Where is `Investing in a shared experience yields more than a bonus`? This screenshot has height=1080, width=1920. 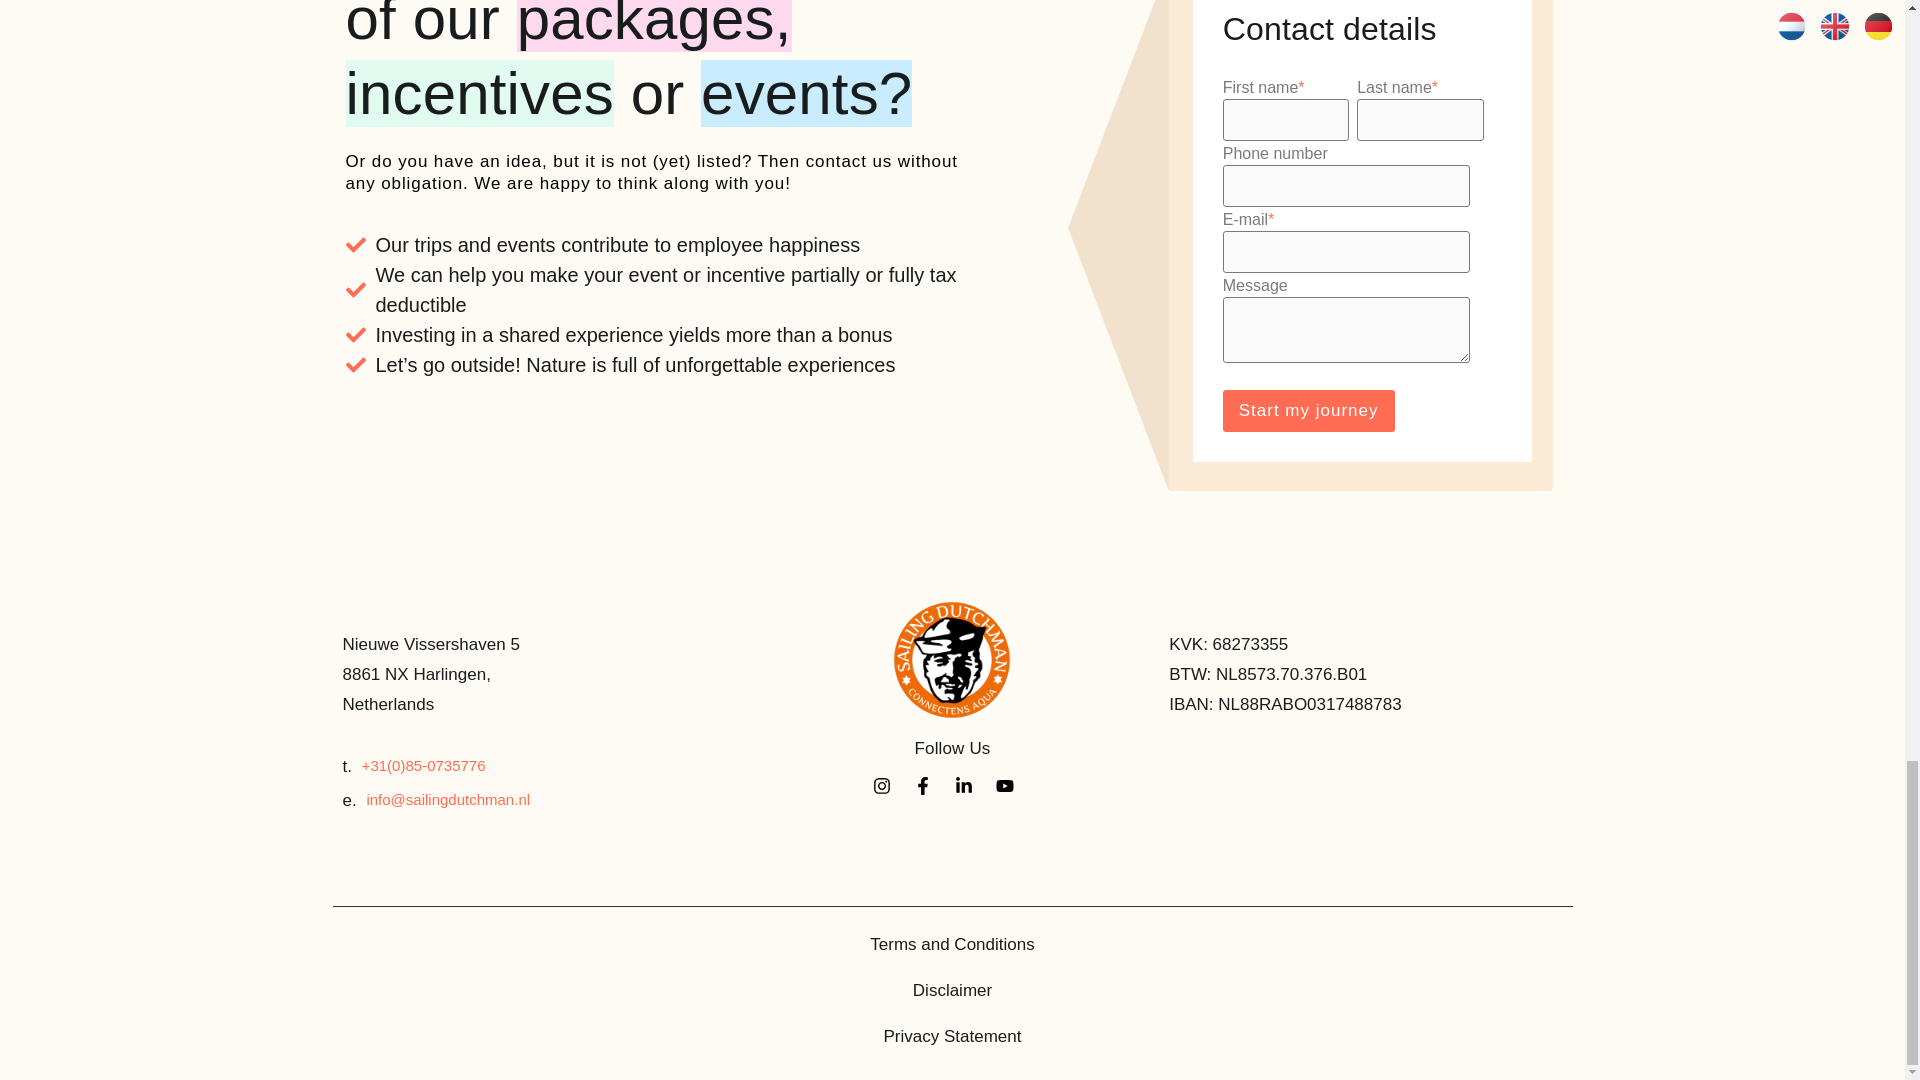
Investing in a shared experience yields more than a bonus is located at coordinates (696, 334).